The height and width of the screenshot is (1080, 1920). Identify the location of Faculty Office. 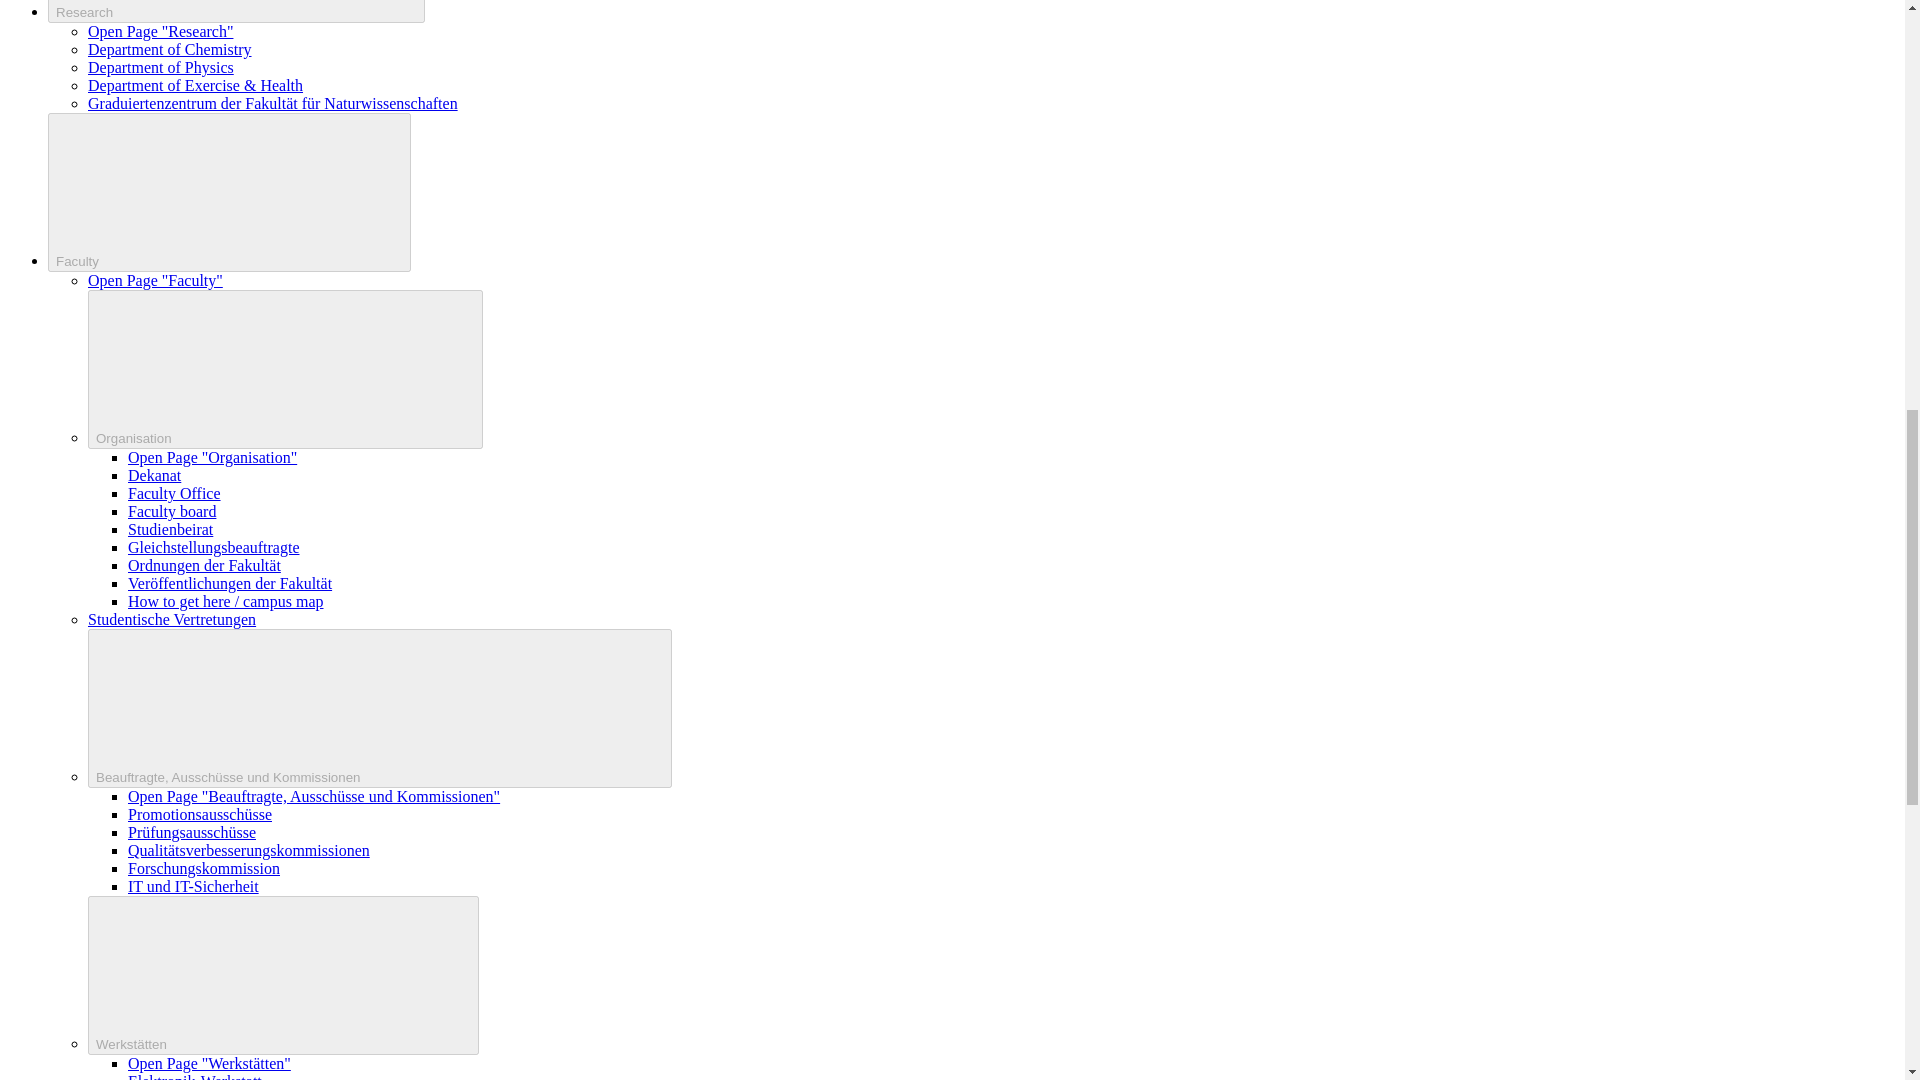
(174, 493).